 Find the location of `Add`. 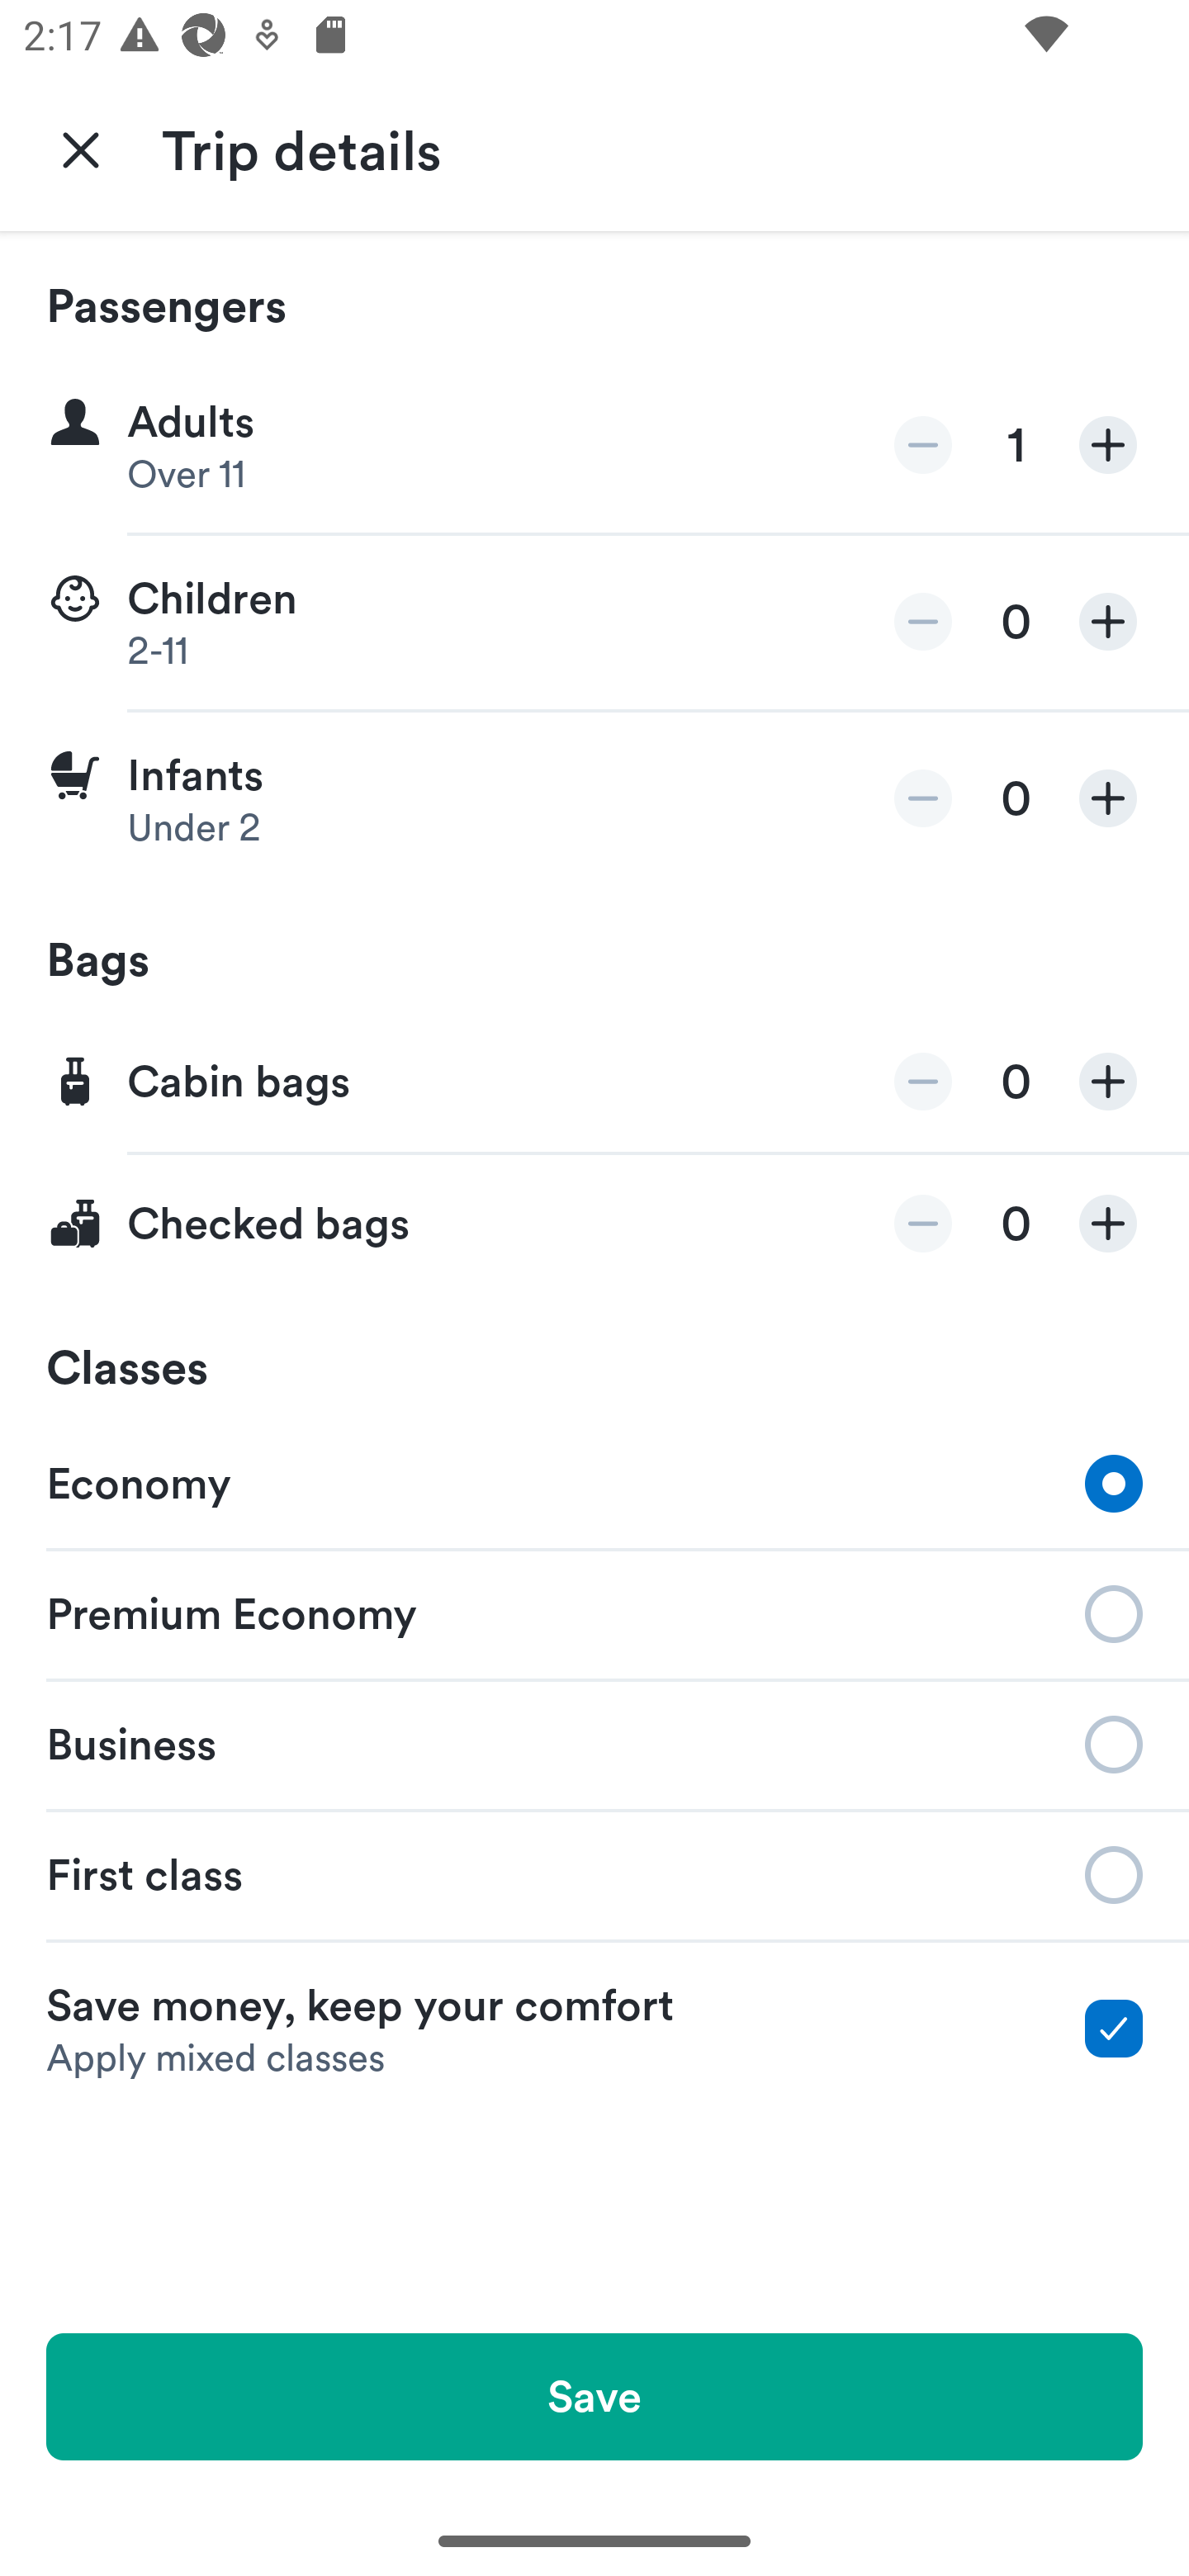

Add is located at coordinates (1108, 1224).